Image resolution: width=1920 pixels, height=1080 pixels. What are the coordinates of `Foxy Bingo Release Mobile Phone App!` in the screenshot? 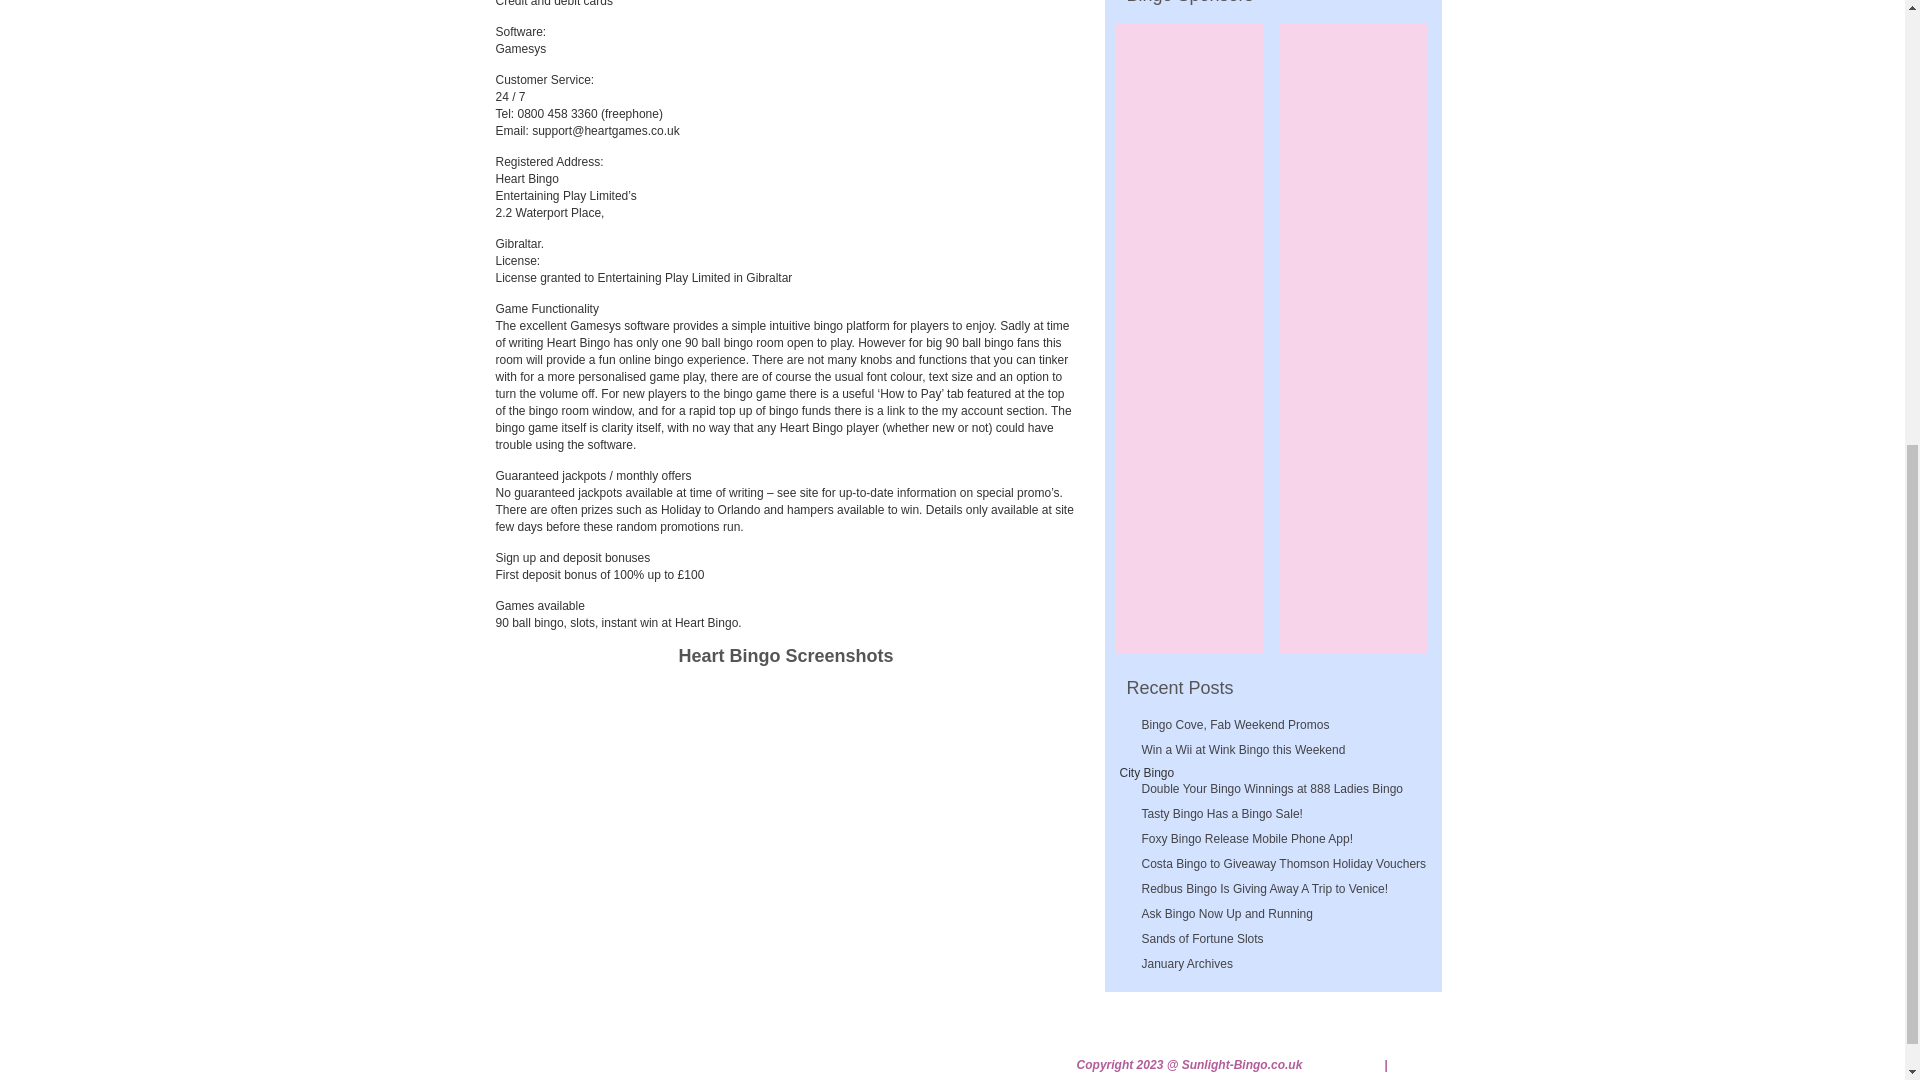 It's located at (1280, 839).